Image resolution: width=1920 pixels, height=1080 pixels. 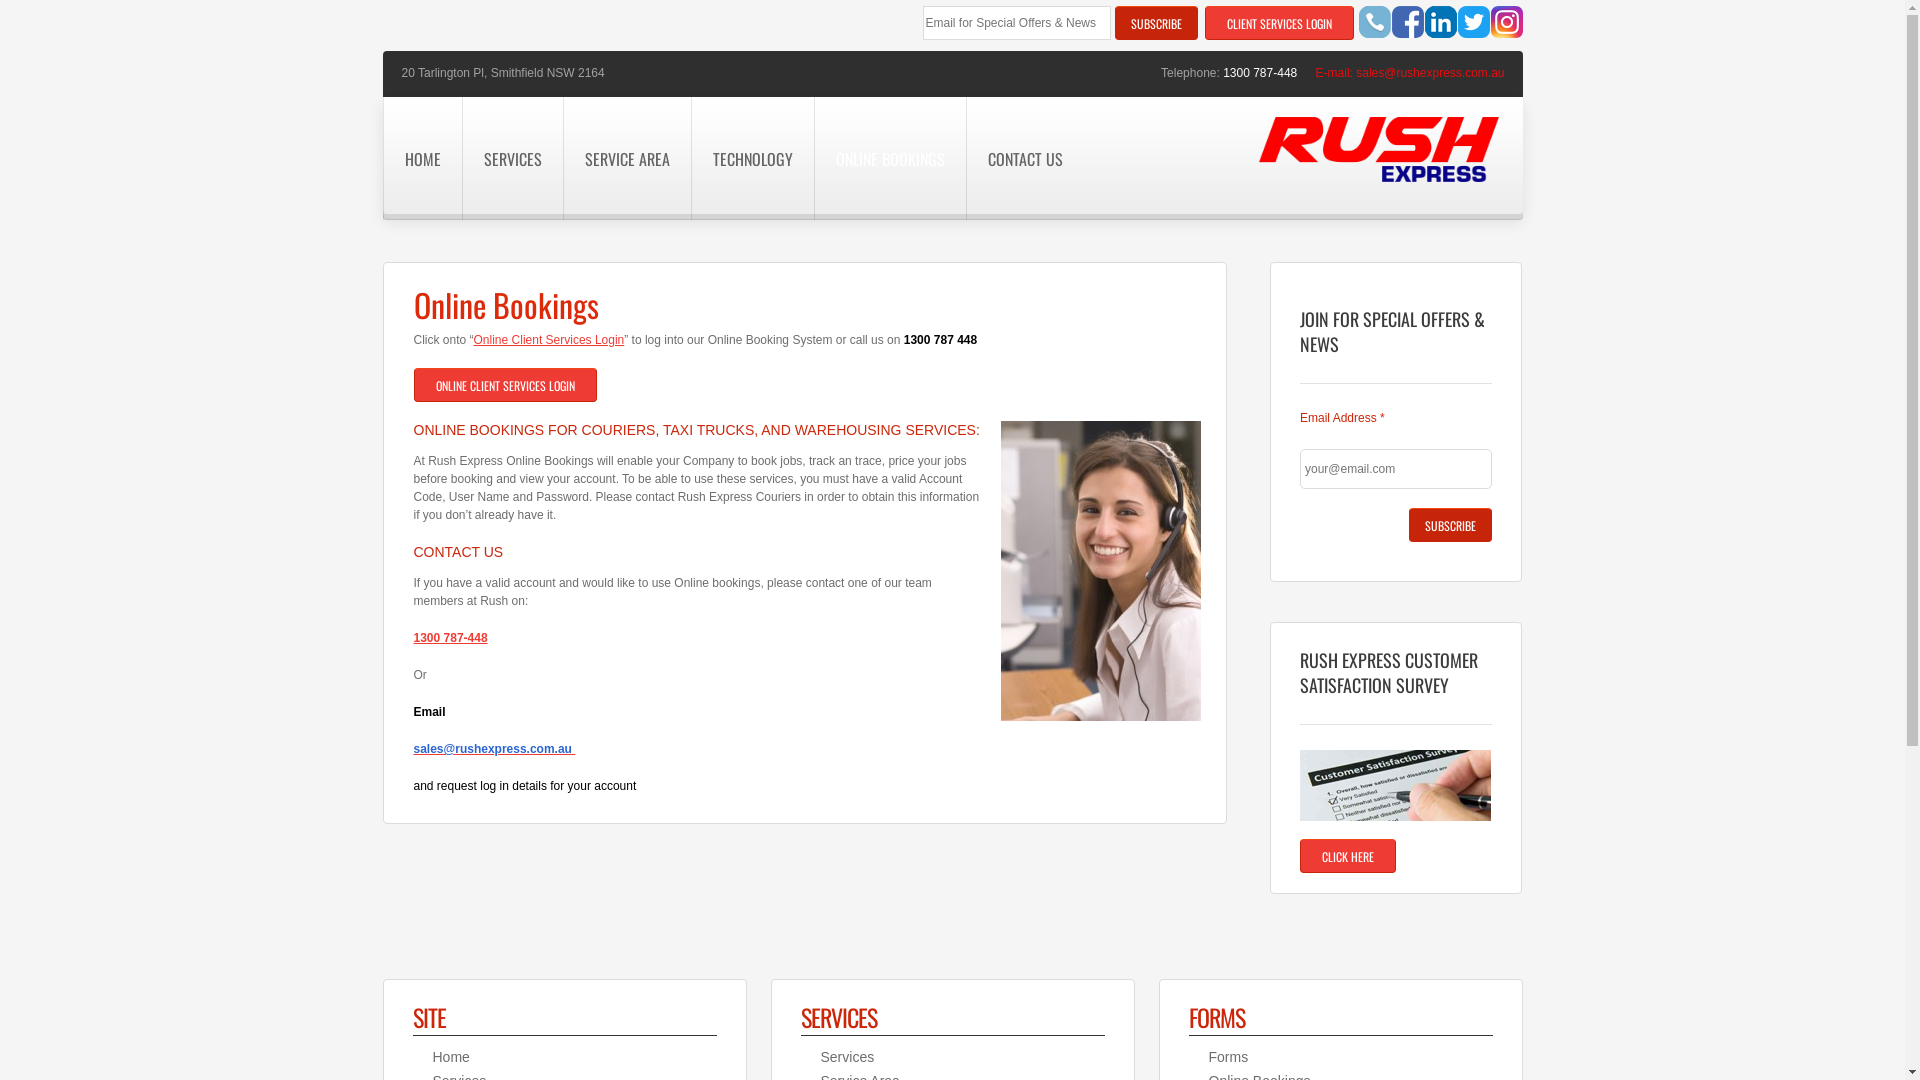 What do you see at coordinates (626, 158) in the screenshot?
I see `SERVICE AREA` at bounding box center [626, 158].